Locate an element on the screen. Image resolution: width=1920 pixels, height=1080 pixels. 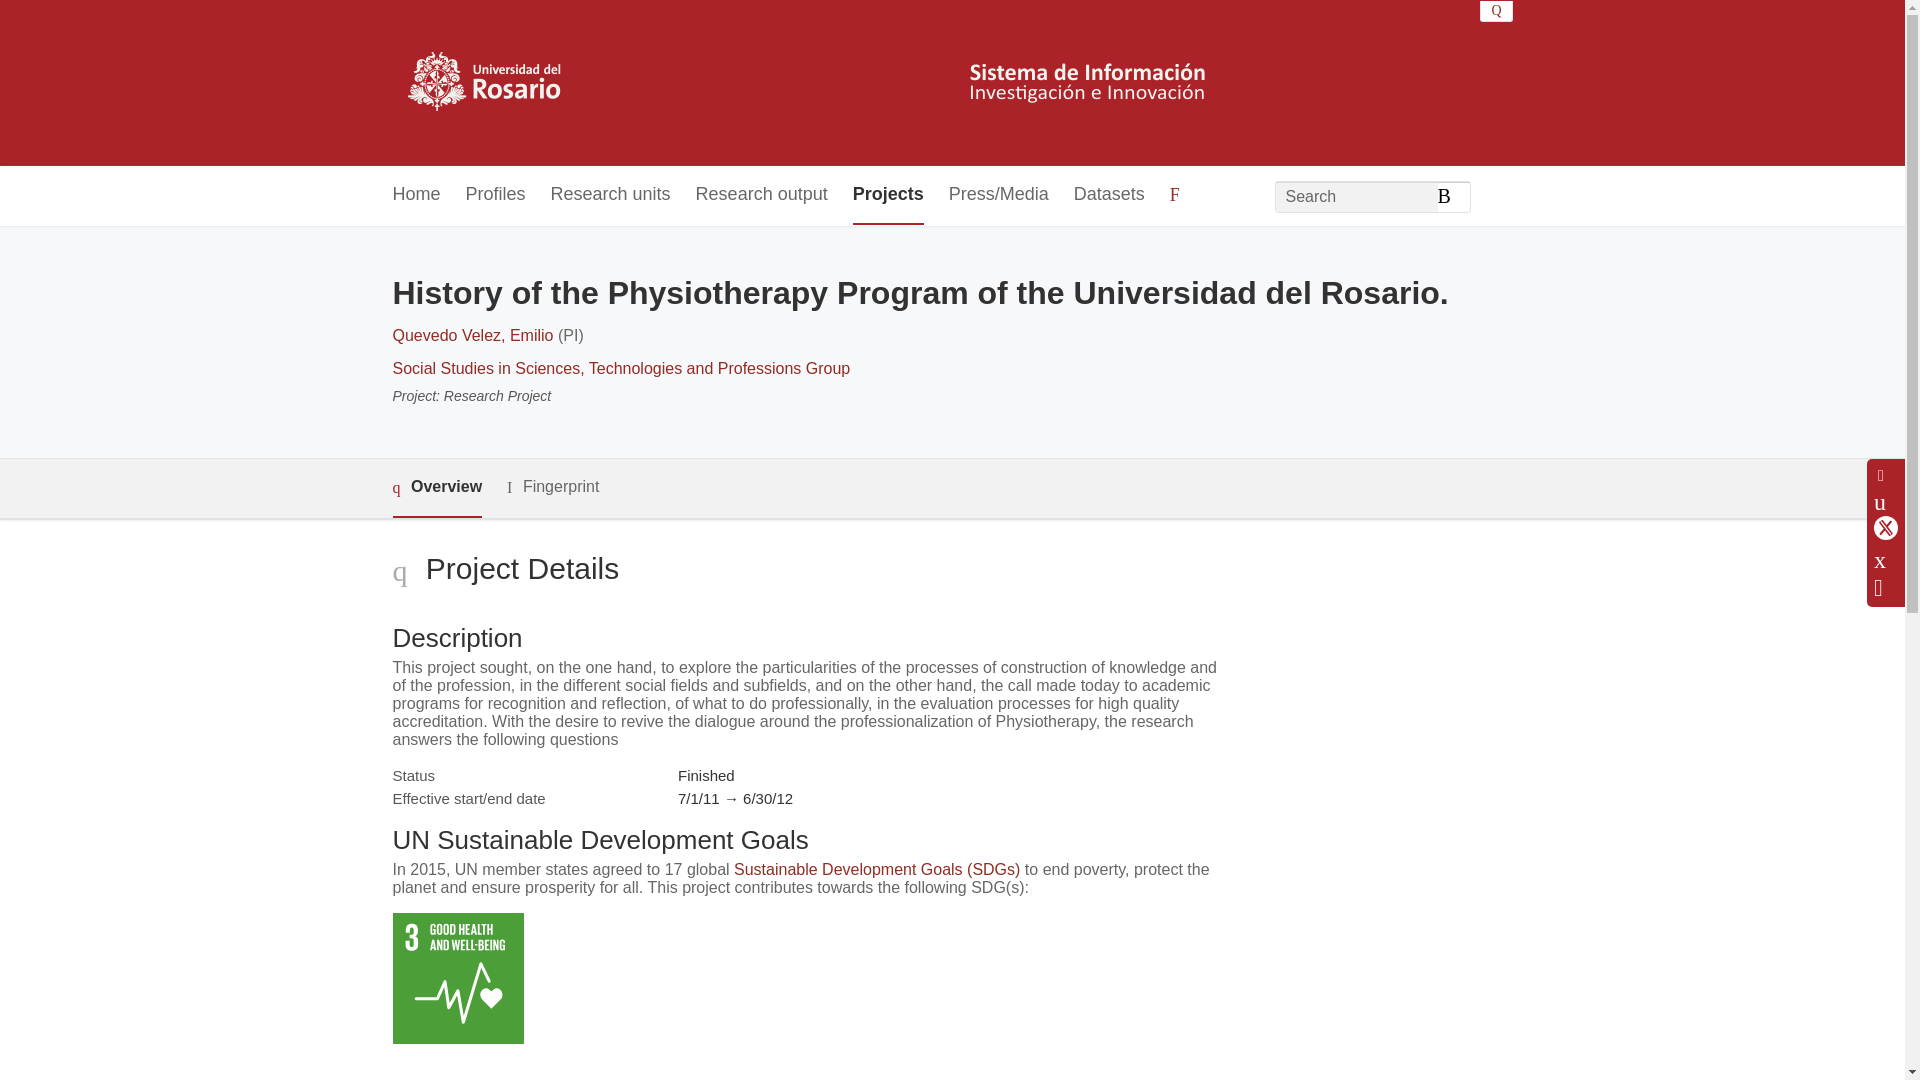
Profiles is located at coordinates (496, 195).